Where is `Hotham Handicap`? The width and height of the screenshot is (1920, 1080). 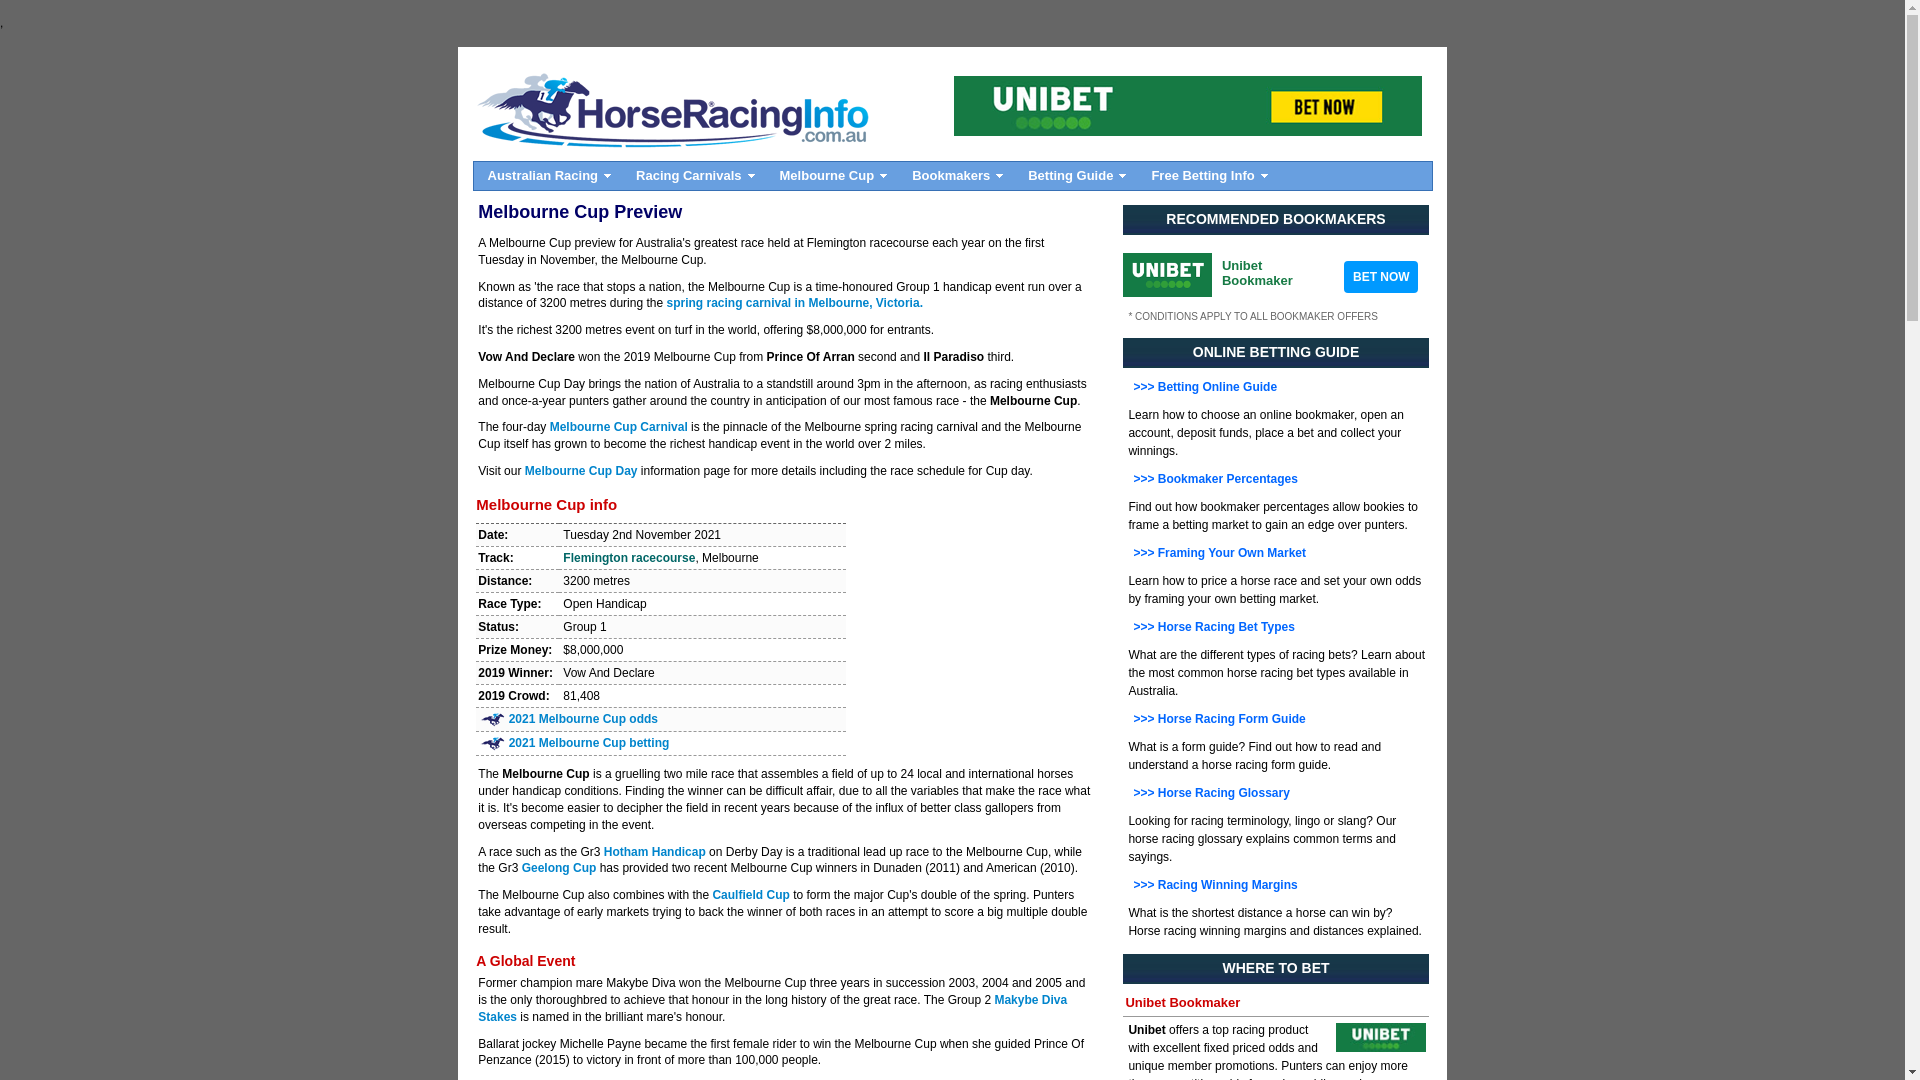
Hotham Handicap is located at coordinates (655, 852).